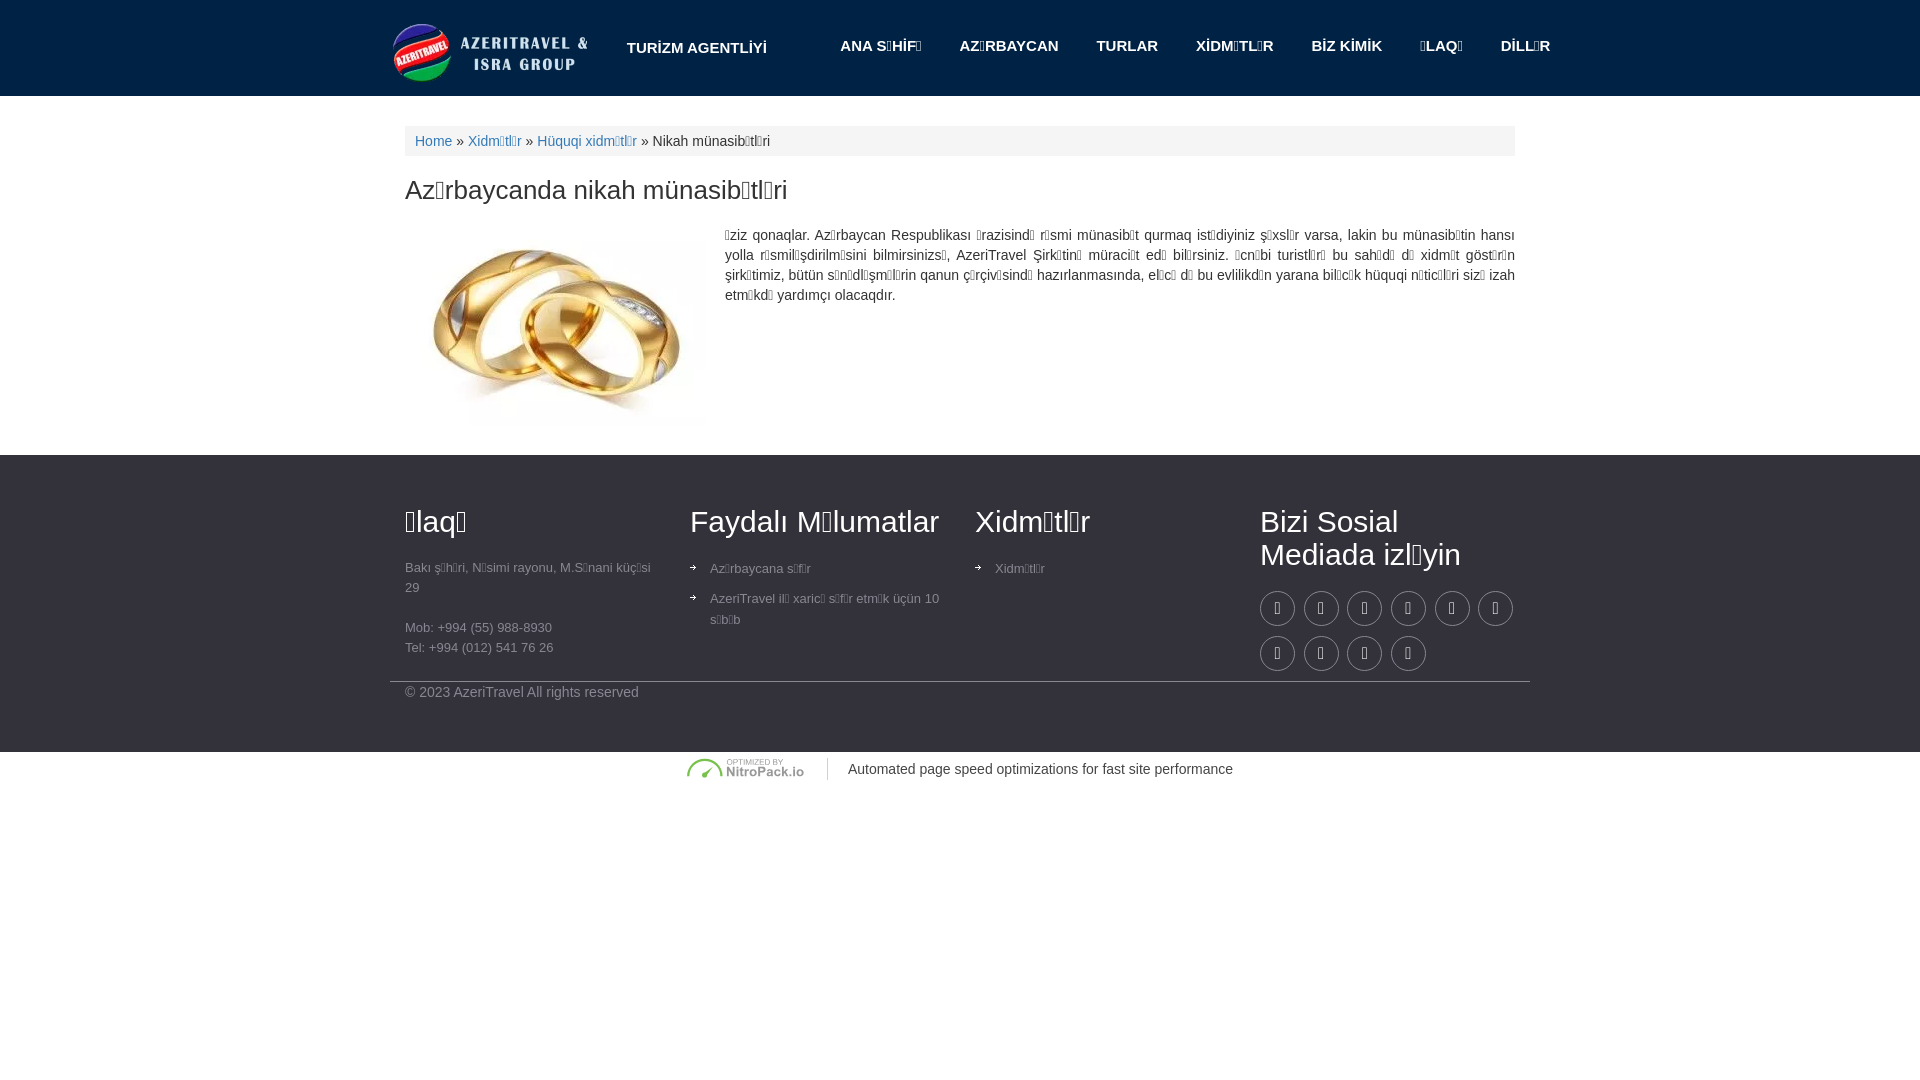 This screenshot has height=1080, width=1920. Describe the element at coordinates (1278, 654) in the screenshot. I see `Tumblr` at that location.